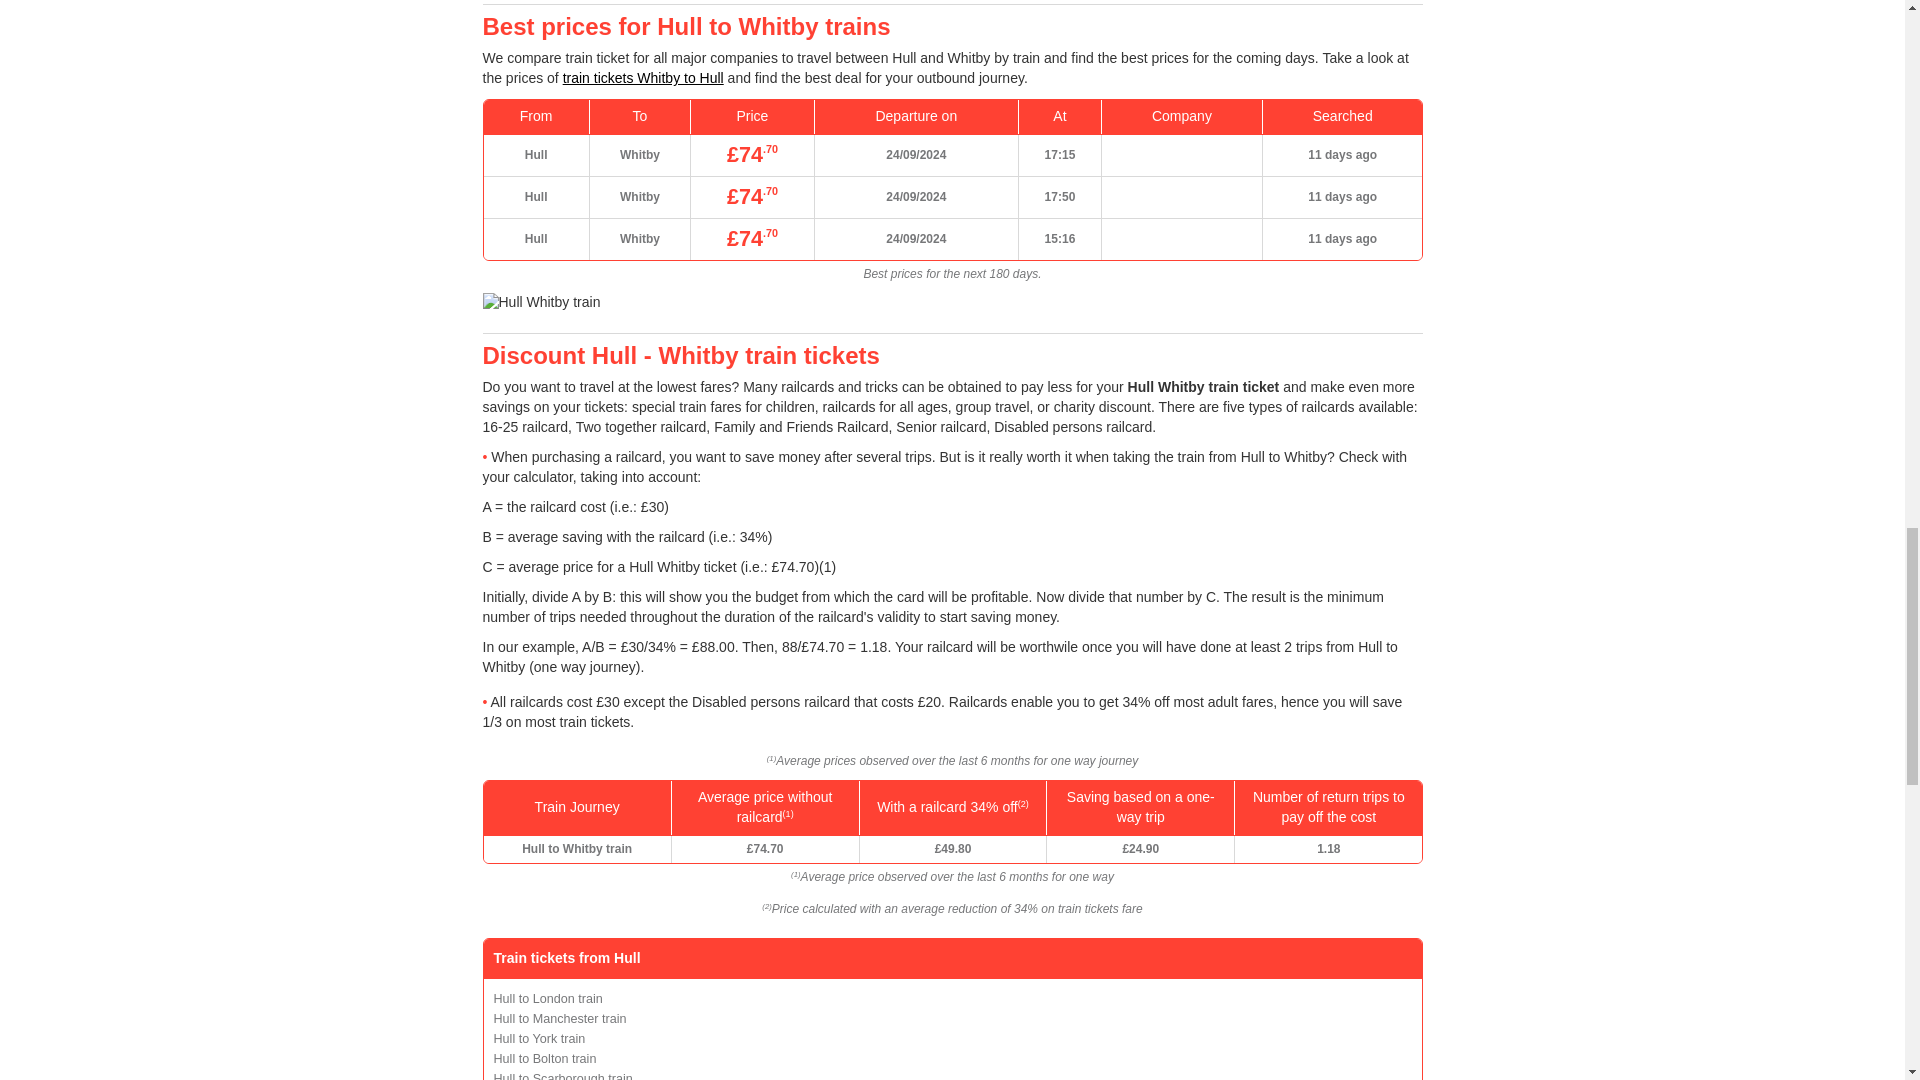 The width and height of the screenshot is (1920, 1080). What do you see at coordinates (563, 1076) in the screenshot?
I see `Hull to Scarborough train` at bounding box center [563, 1076].